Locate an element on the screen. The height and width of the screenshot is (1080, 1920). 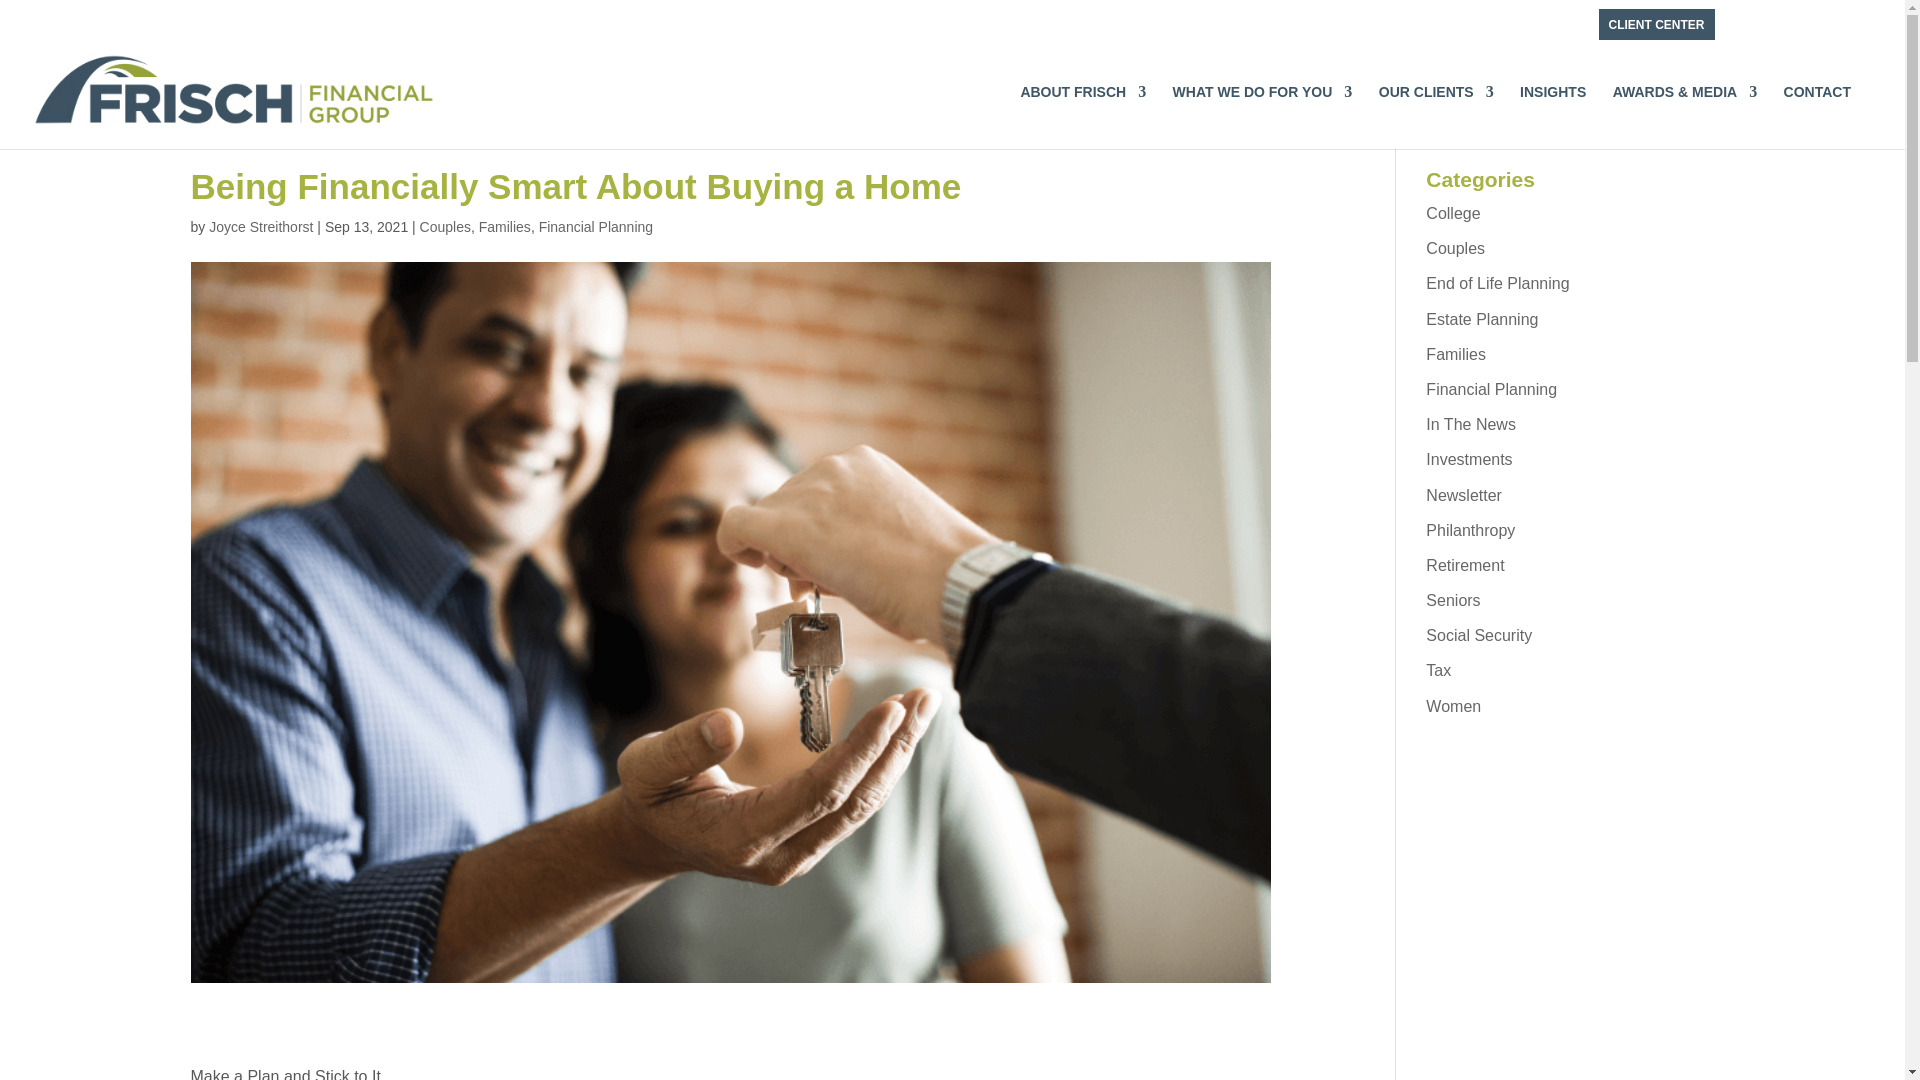
OUR CLIENTS is located at coordinates (1436, 106).